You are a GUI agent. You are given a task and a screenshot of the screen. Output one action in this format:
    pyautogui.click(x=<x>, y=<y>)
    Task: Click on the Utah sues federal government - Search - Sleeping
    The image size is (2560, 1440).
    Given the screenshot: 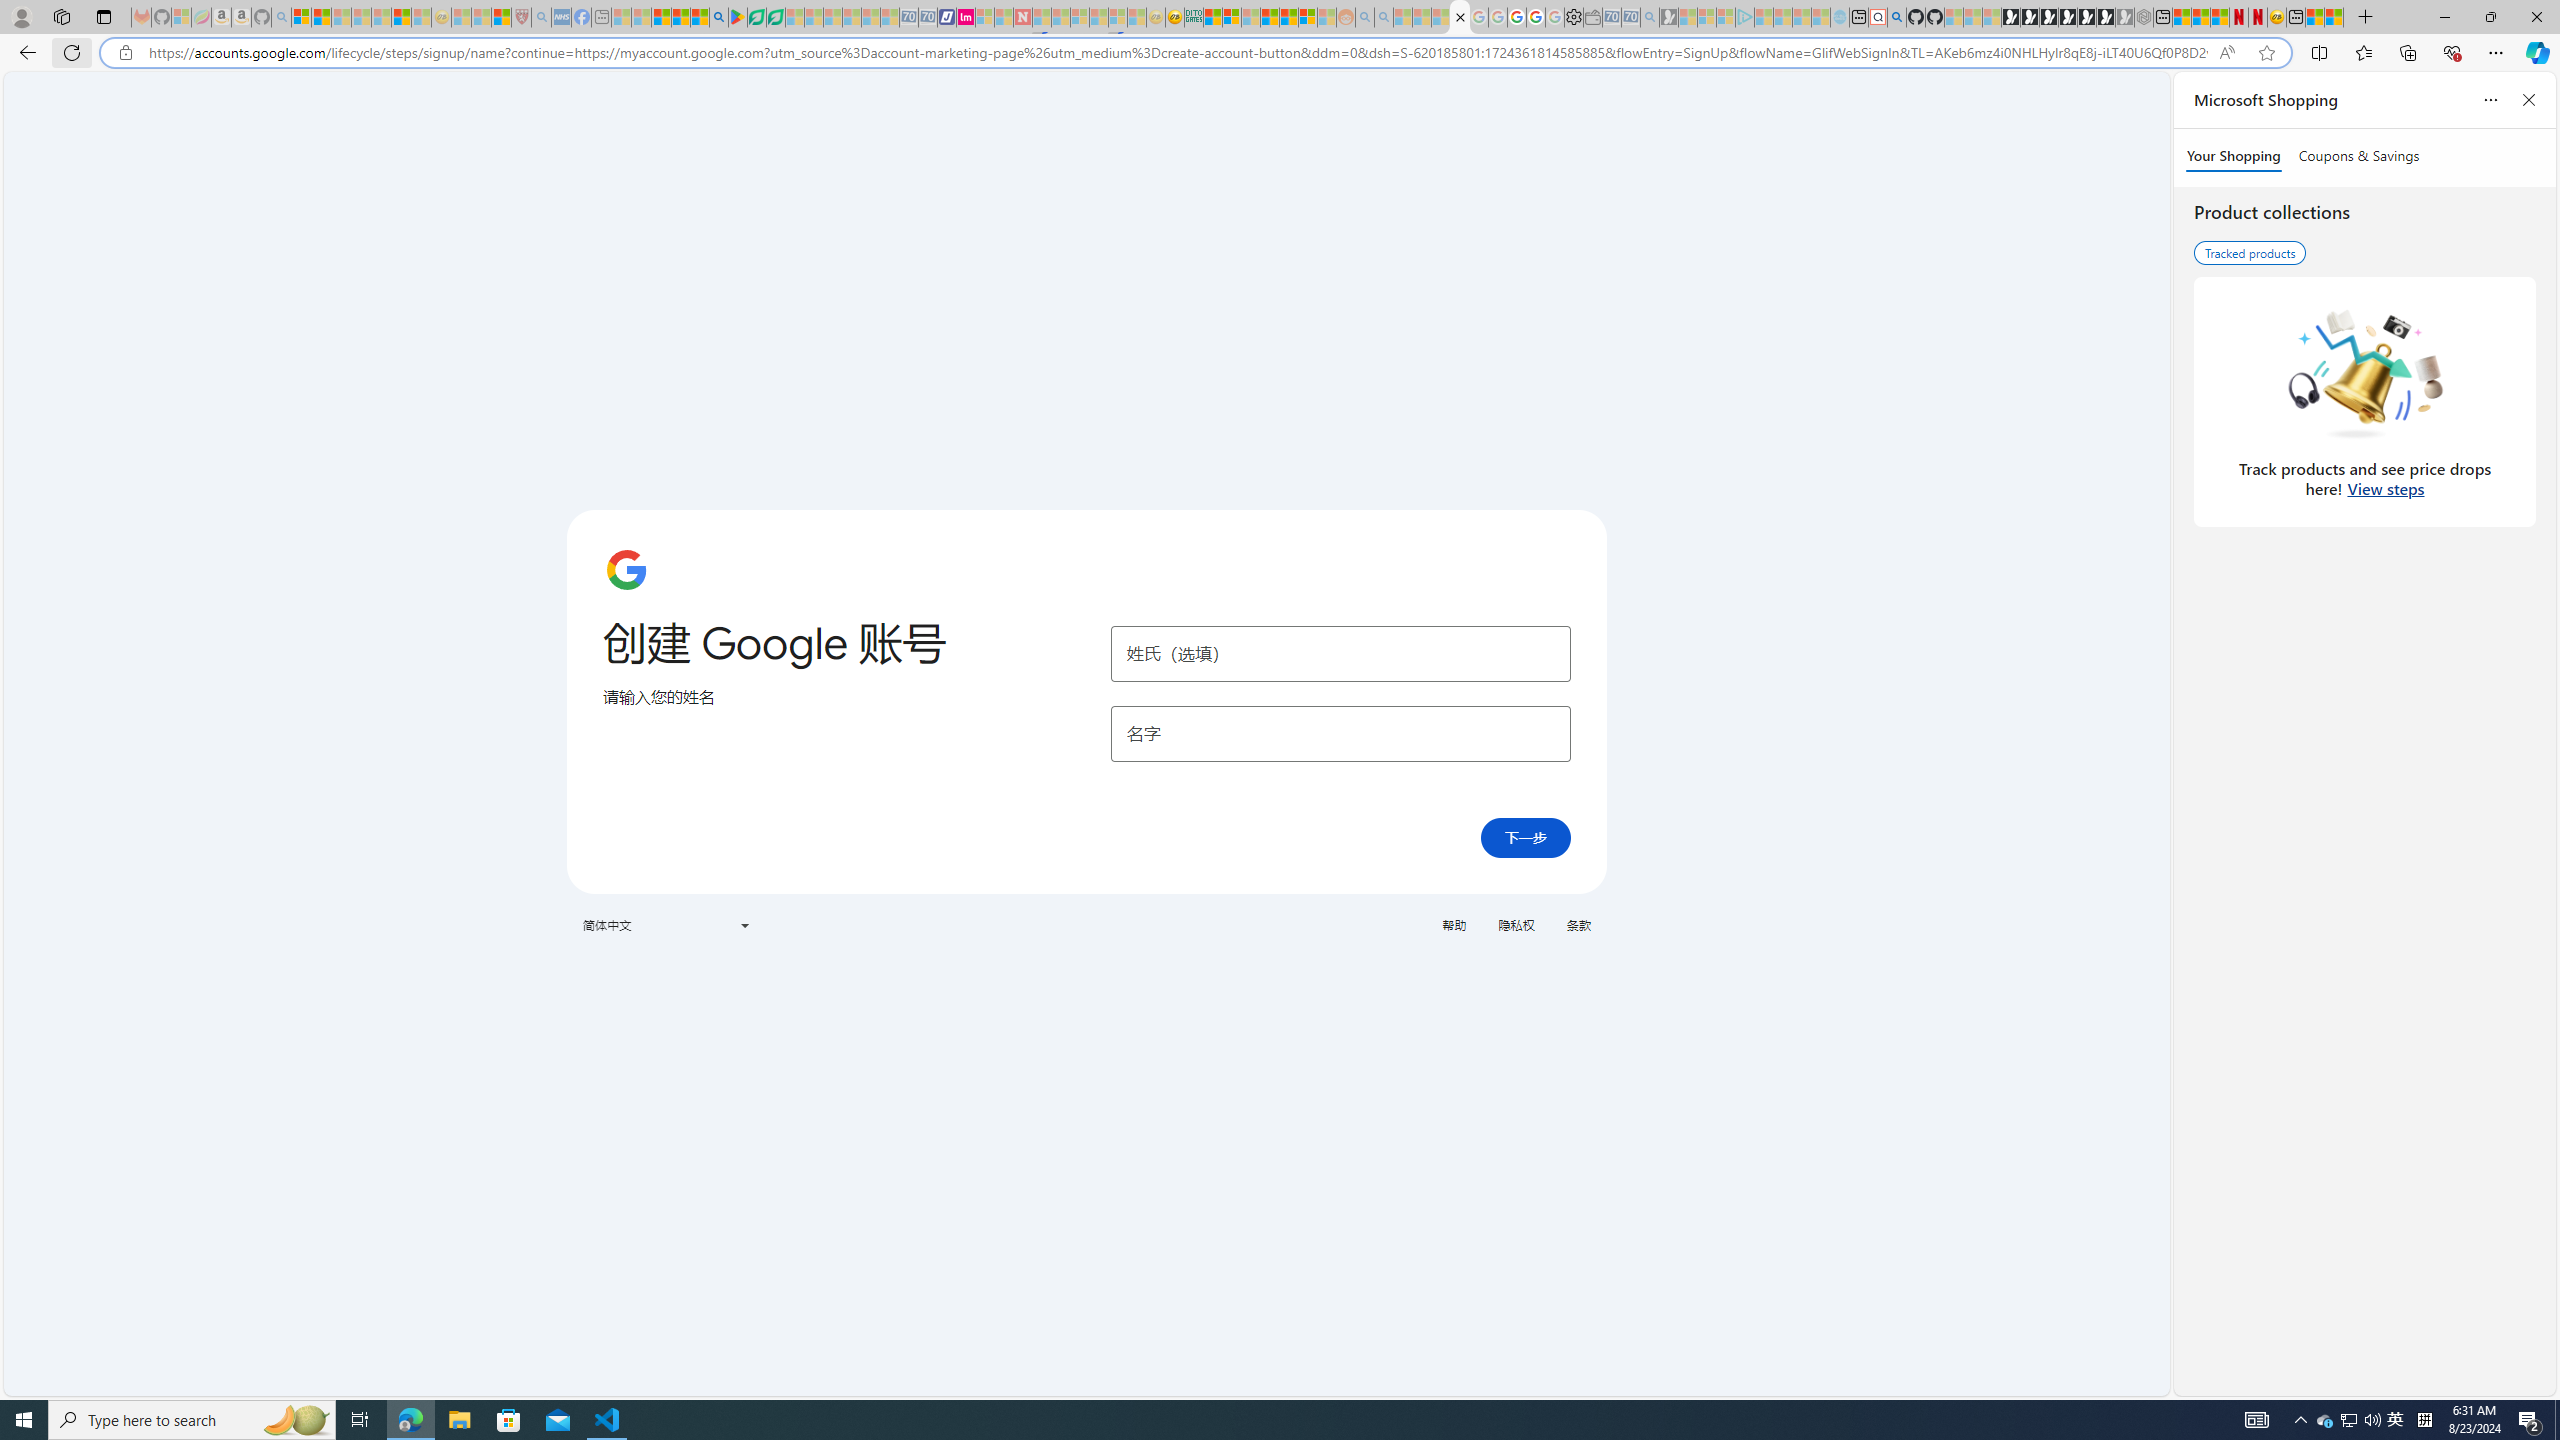 What is the action you would take?
    pyautogui.click(x=1384, y=17)
    